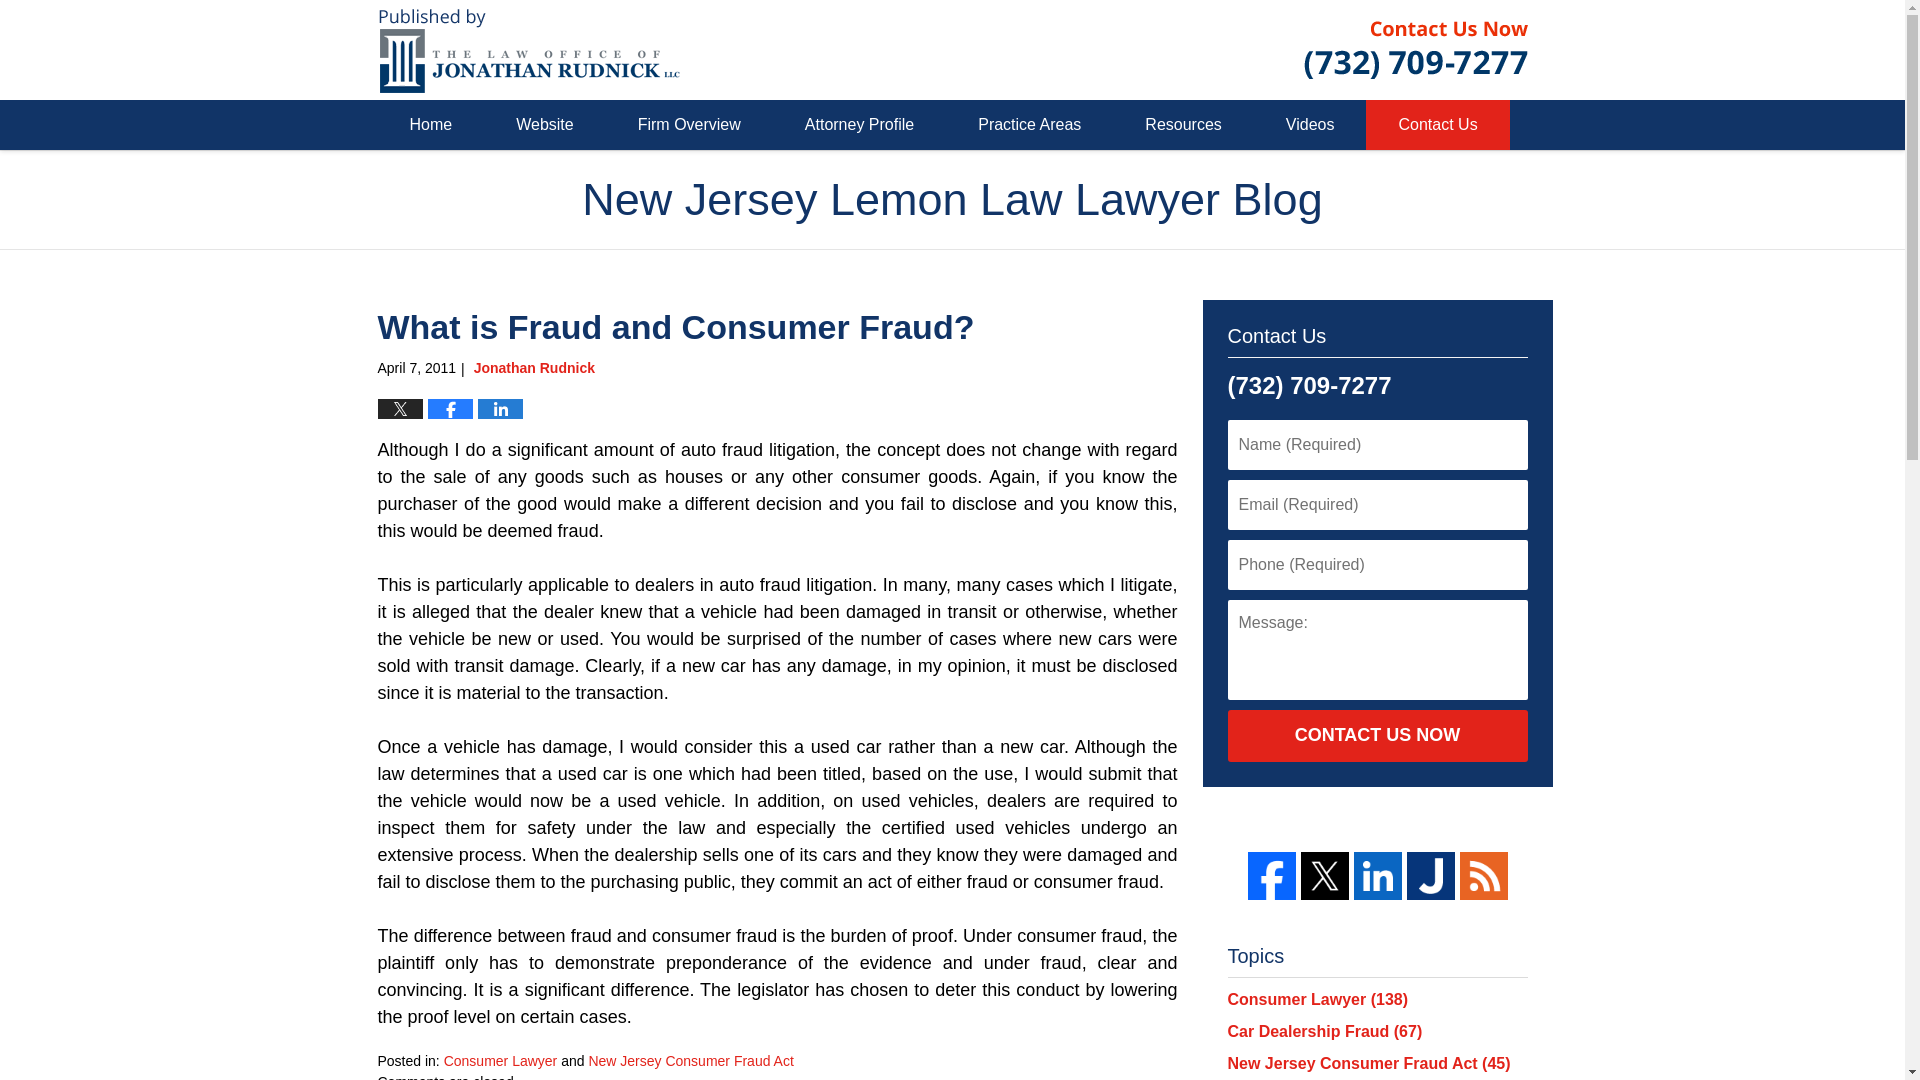 The image size is (1920, 1080). Describe the element at coordinates (1429, 876) in the screenshot. I see `Justia` at that location.